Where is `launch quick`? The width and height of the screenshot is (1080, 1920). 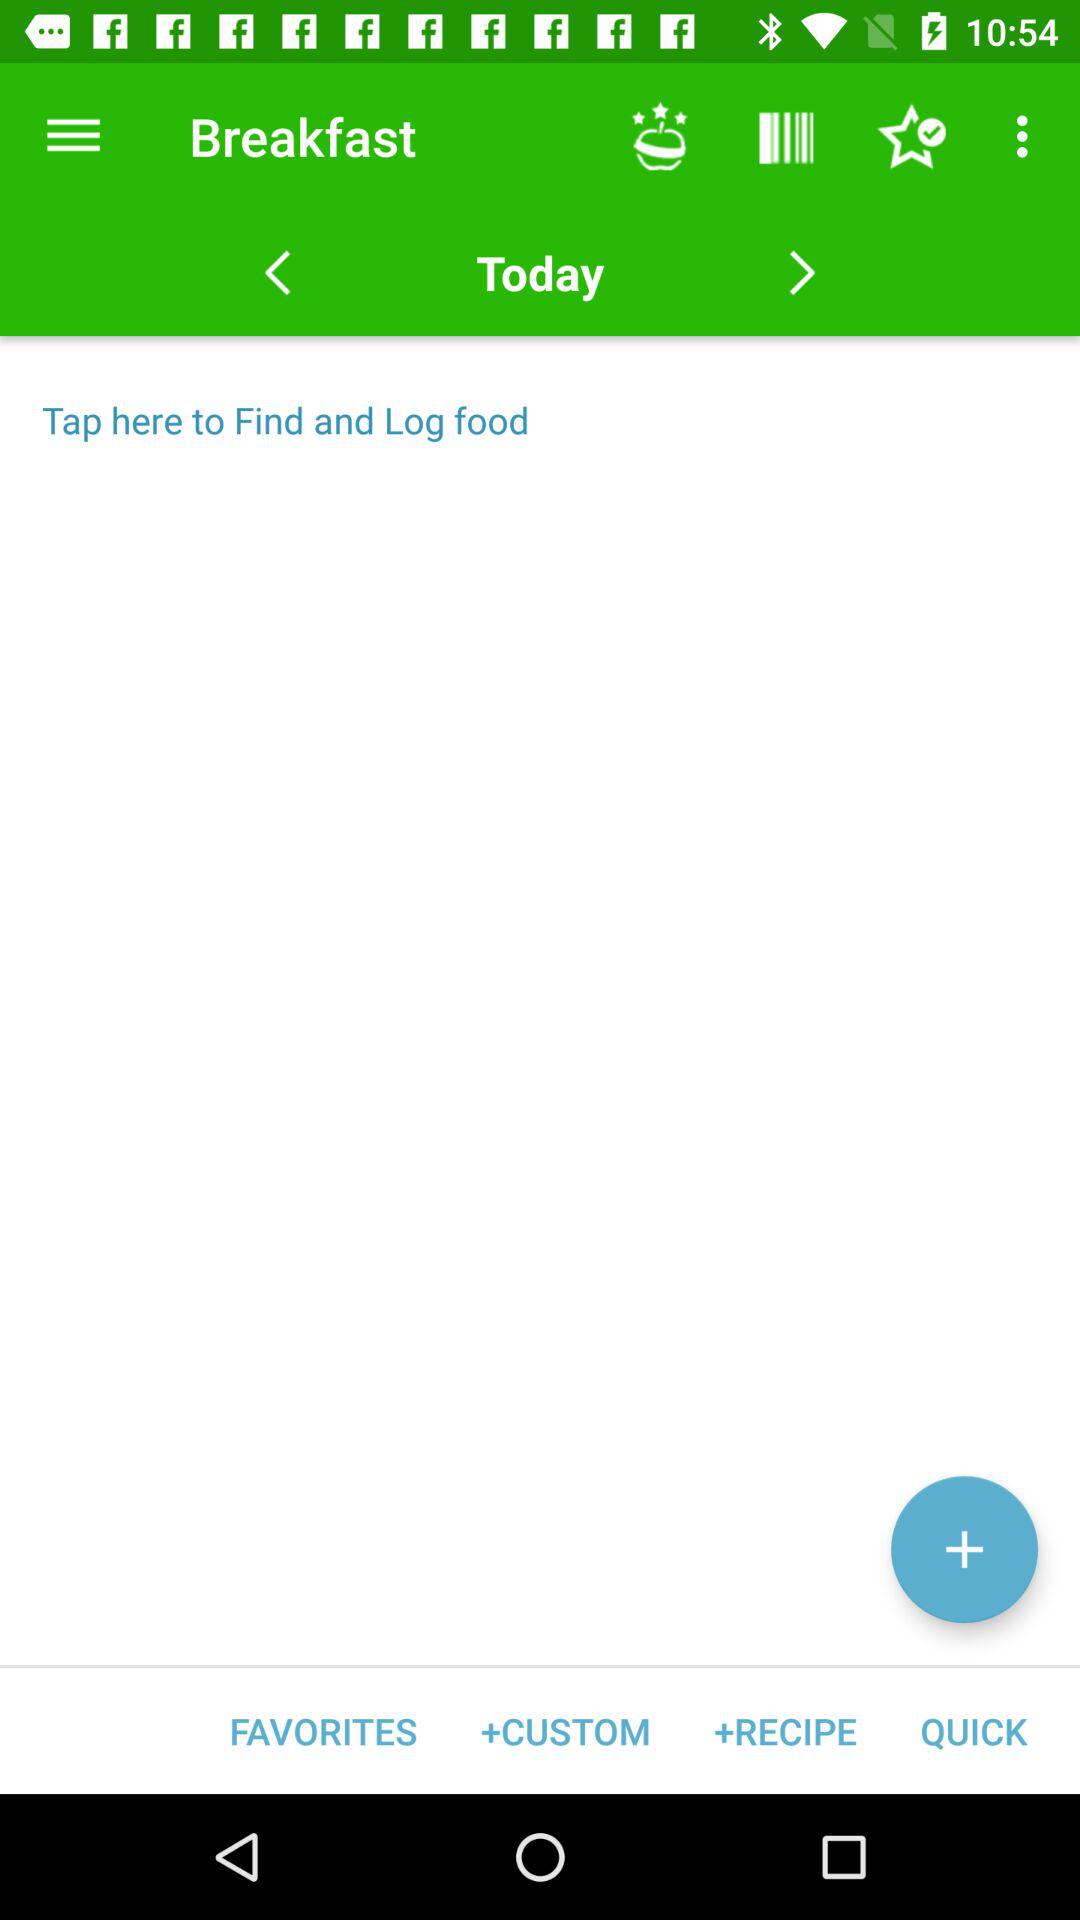 launch quick is located at coordinates (973, 1730).